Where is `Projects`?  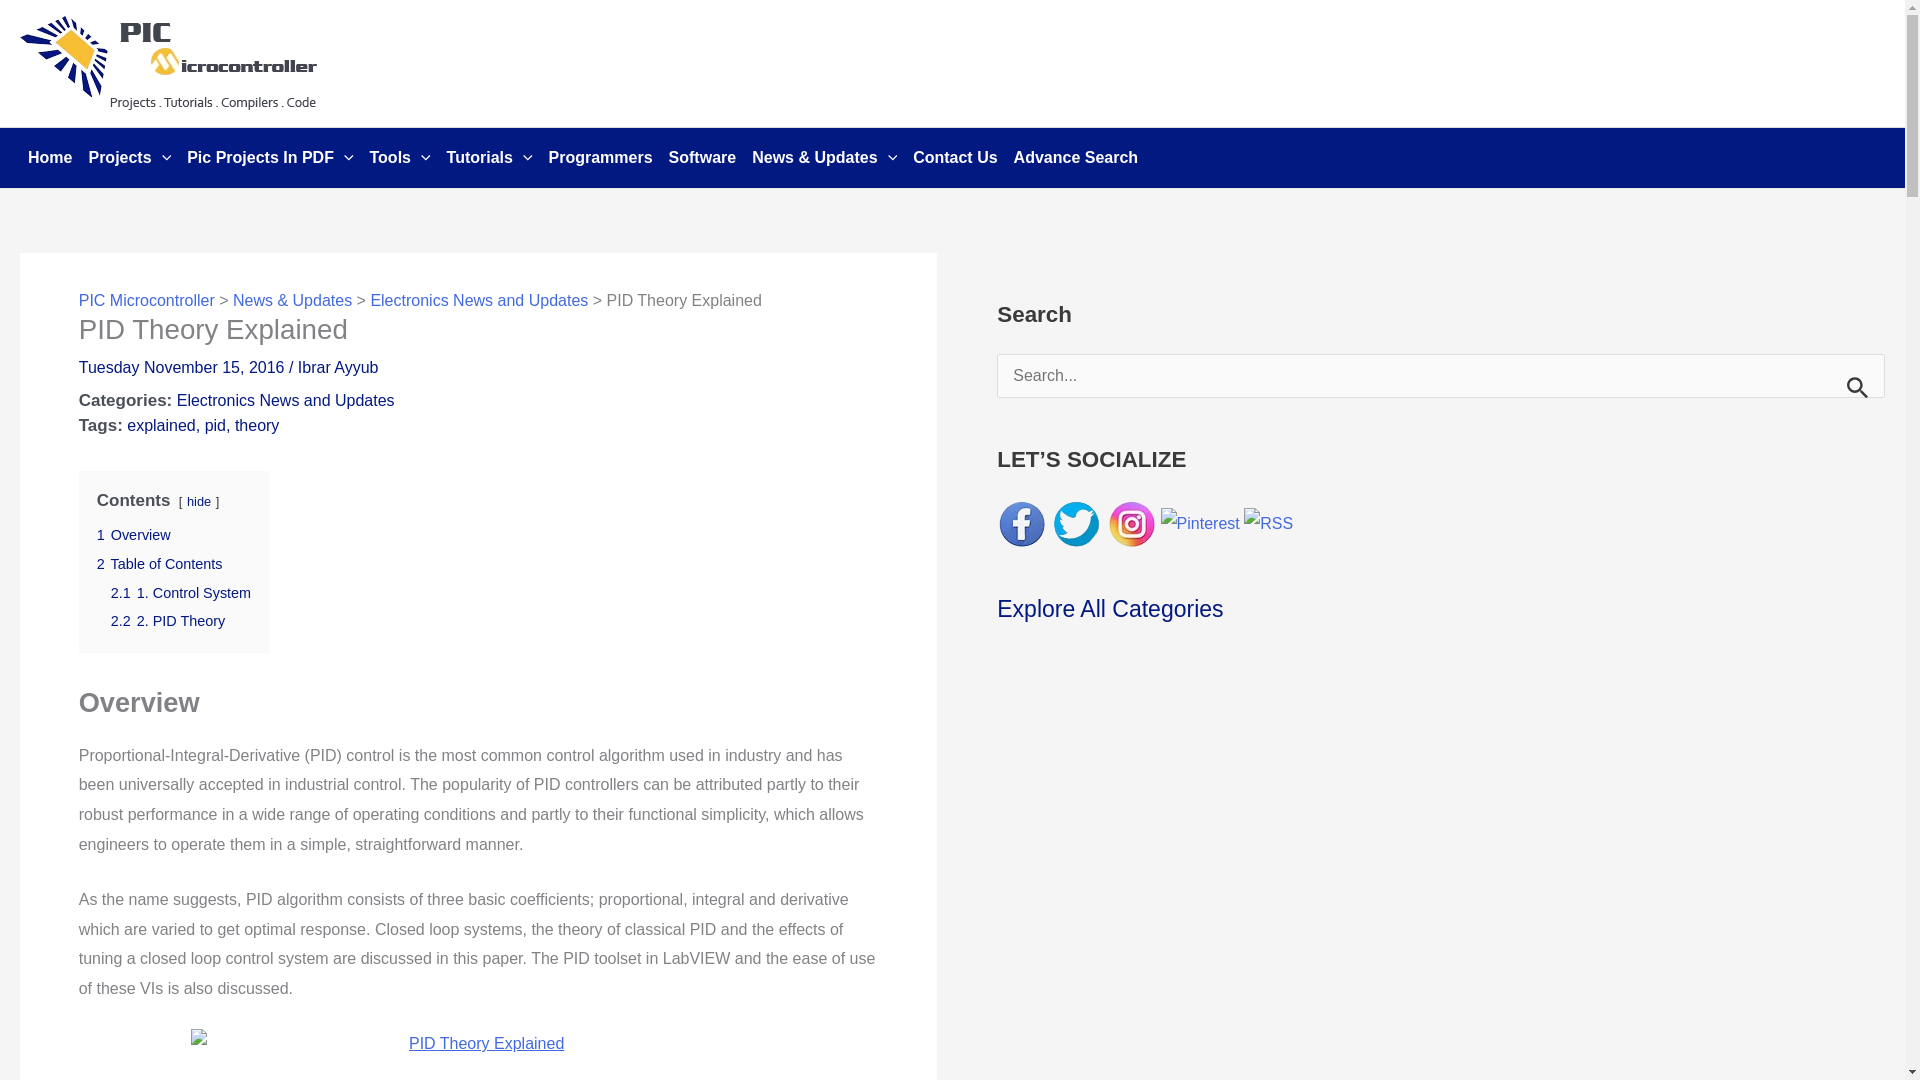 Projects is located at coordinates (129, 158).